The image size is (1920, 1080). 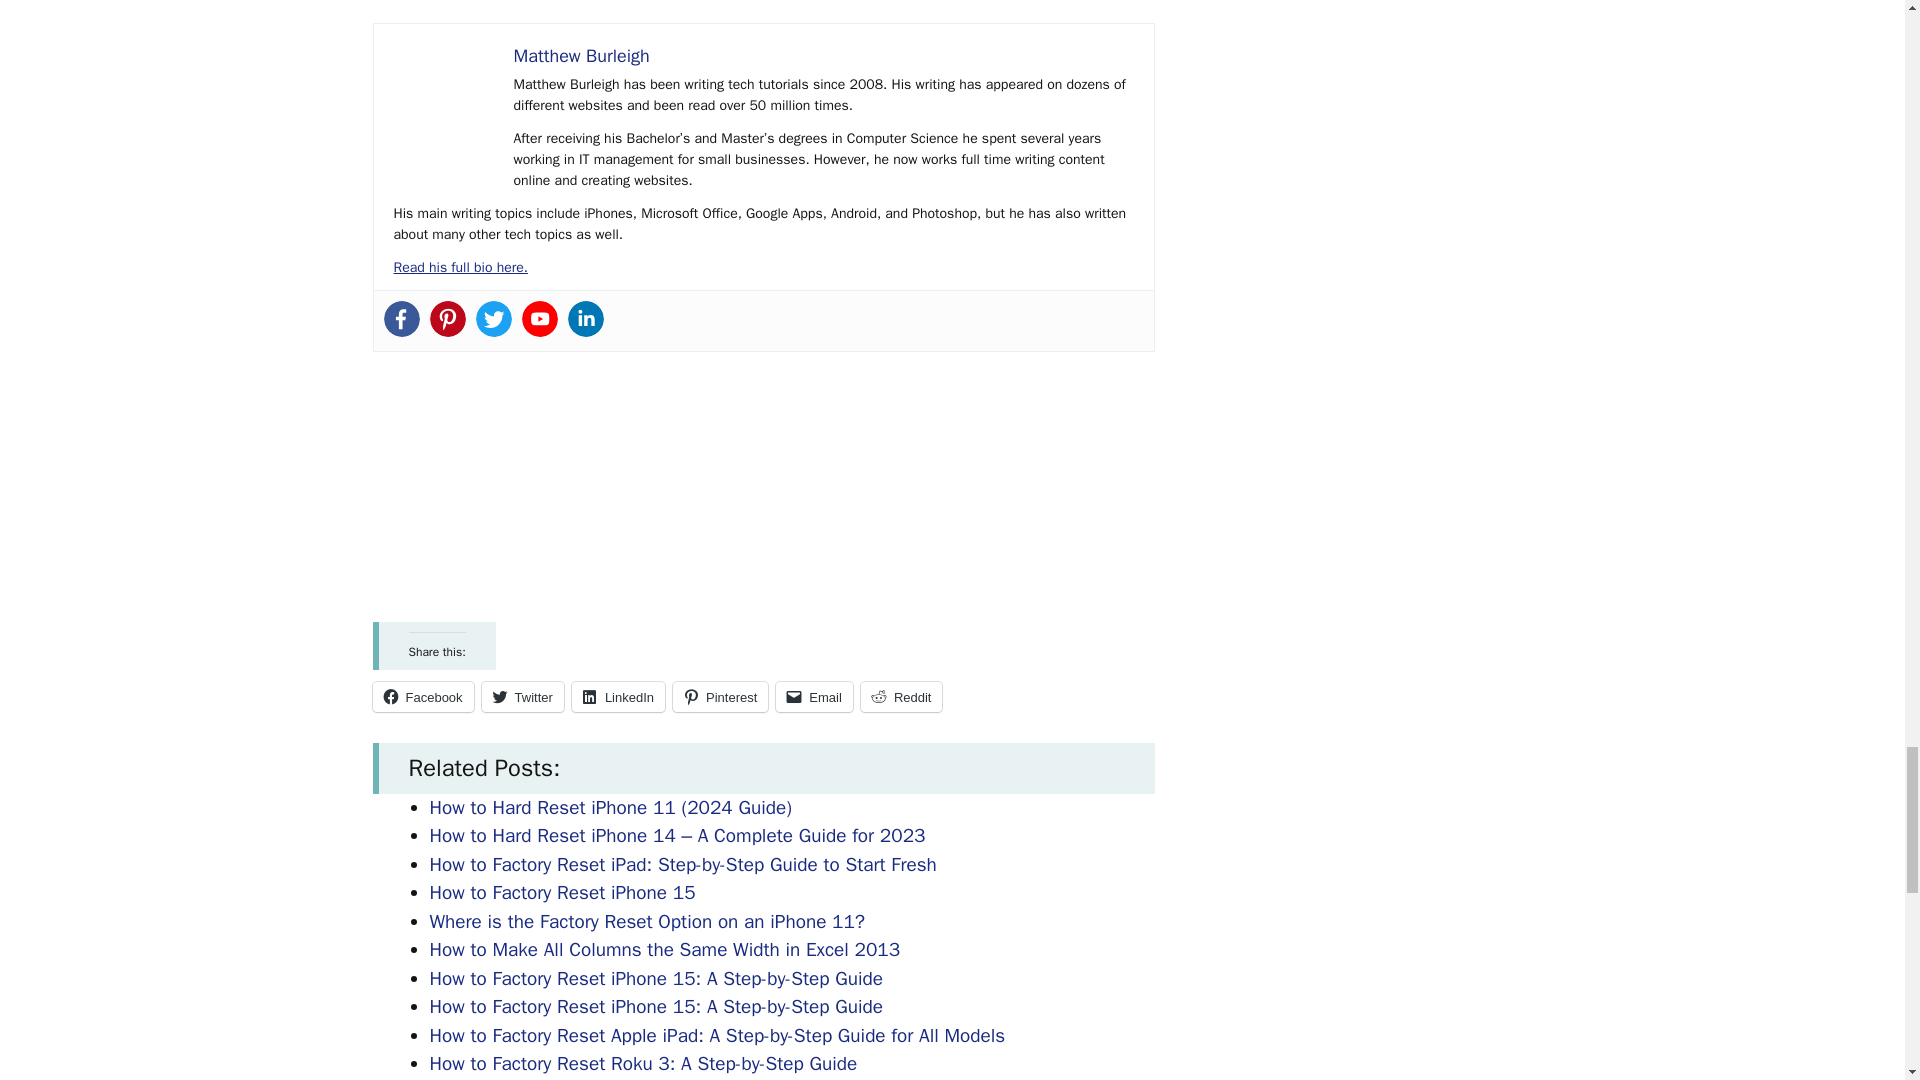 What do you see at coordinates (648, 922) in the screenshot?
I see `Where is the Factory Reset Option on an iPhone 11?` at bounding box center [648, 922].